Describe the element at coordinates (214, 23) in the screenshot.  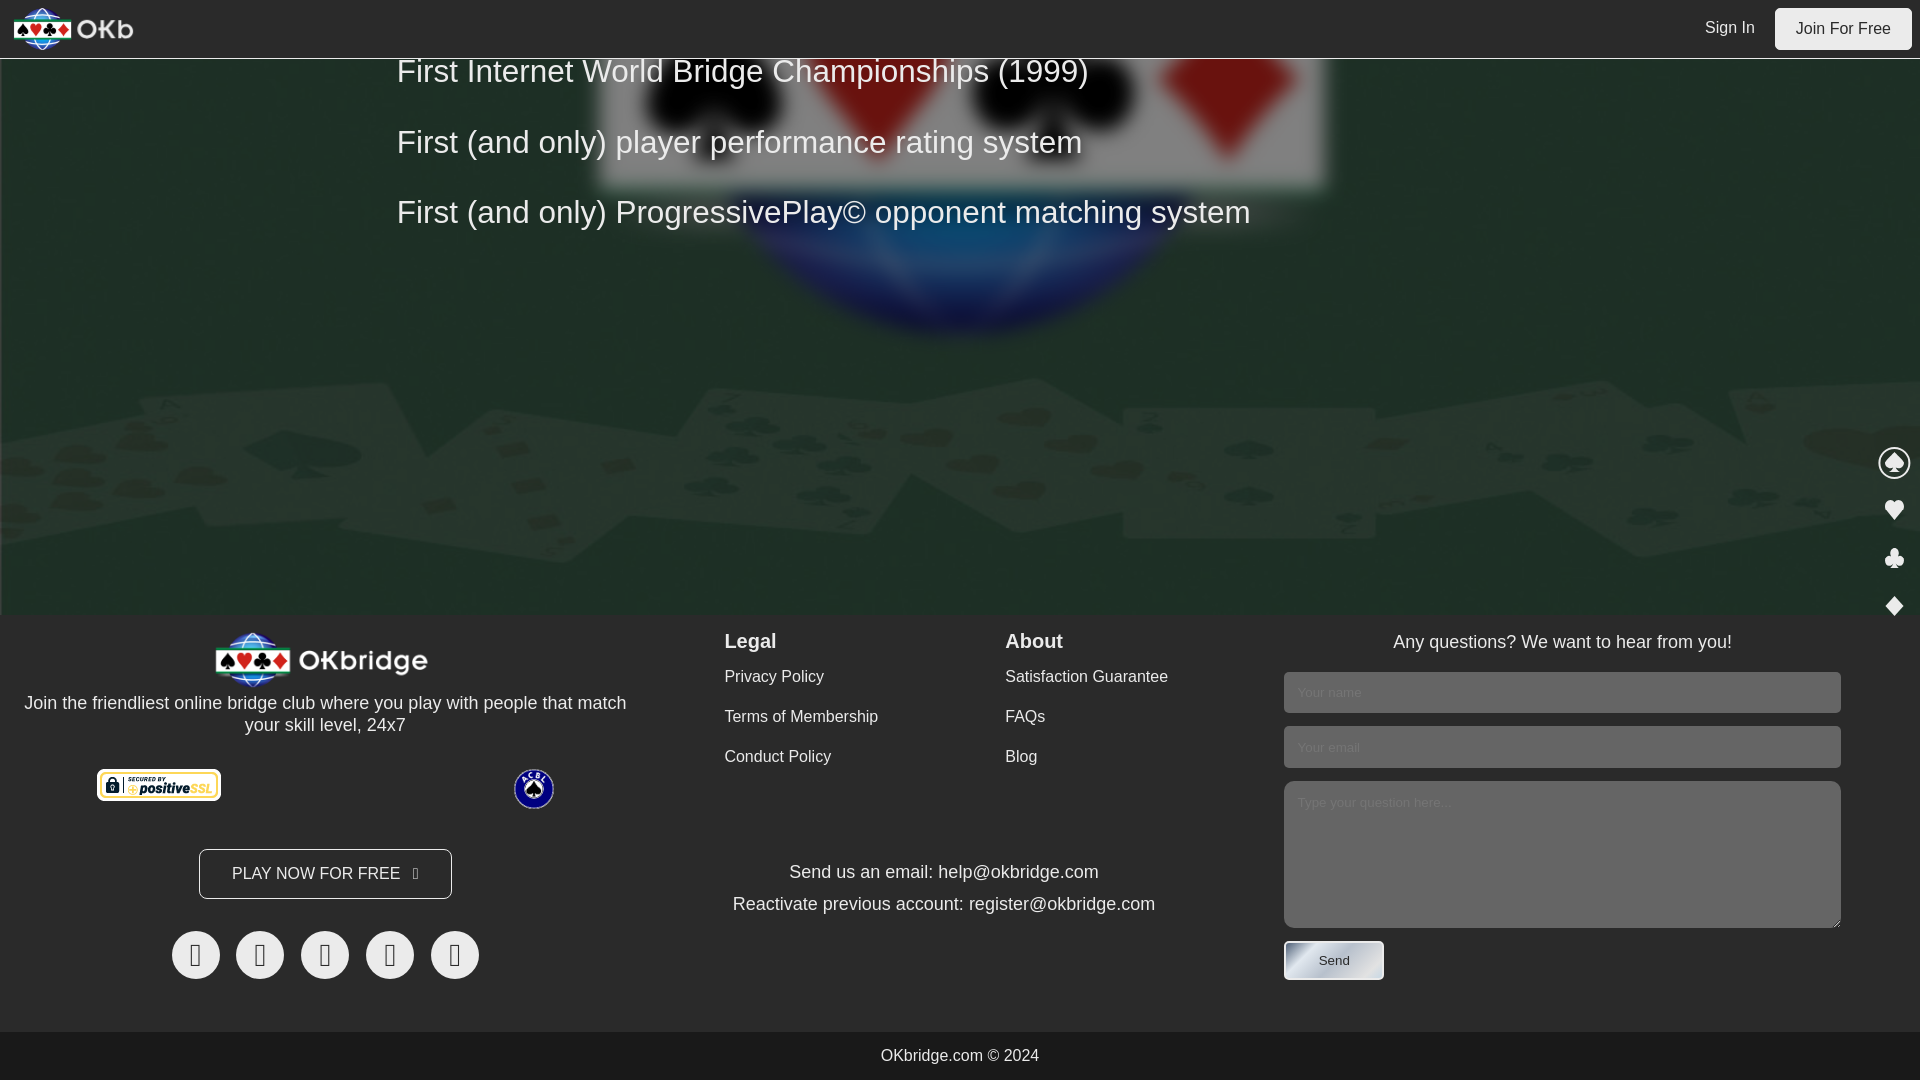
I see `About OKb` at that location.